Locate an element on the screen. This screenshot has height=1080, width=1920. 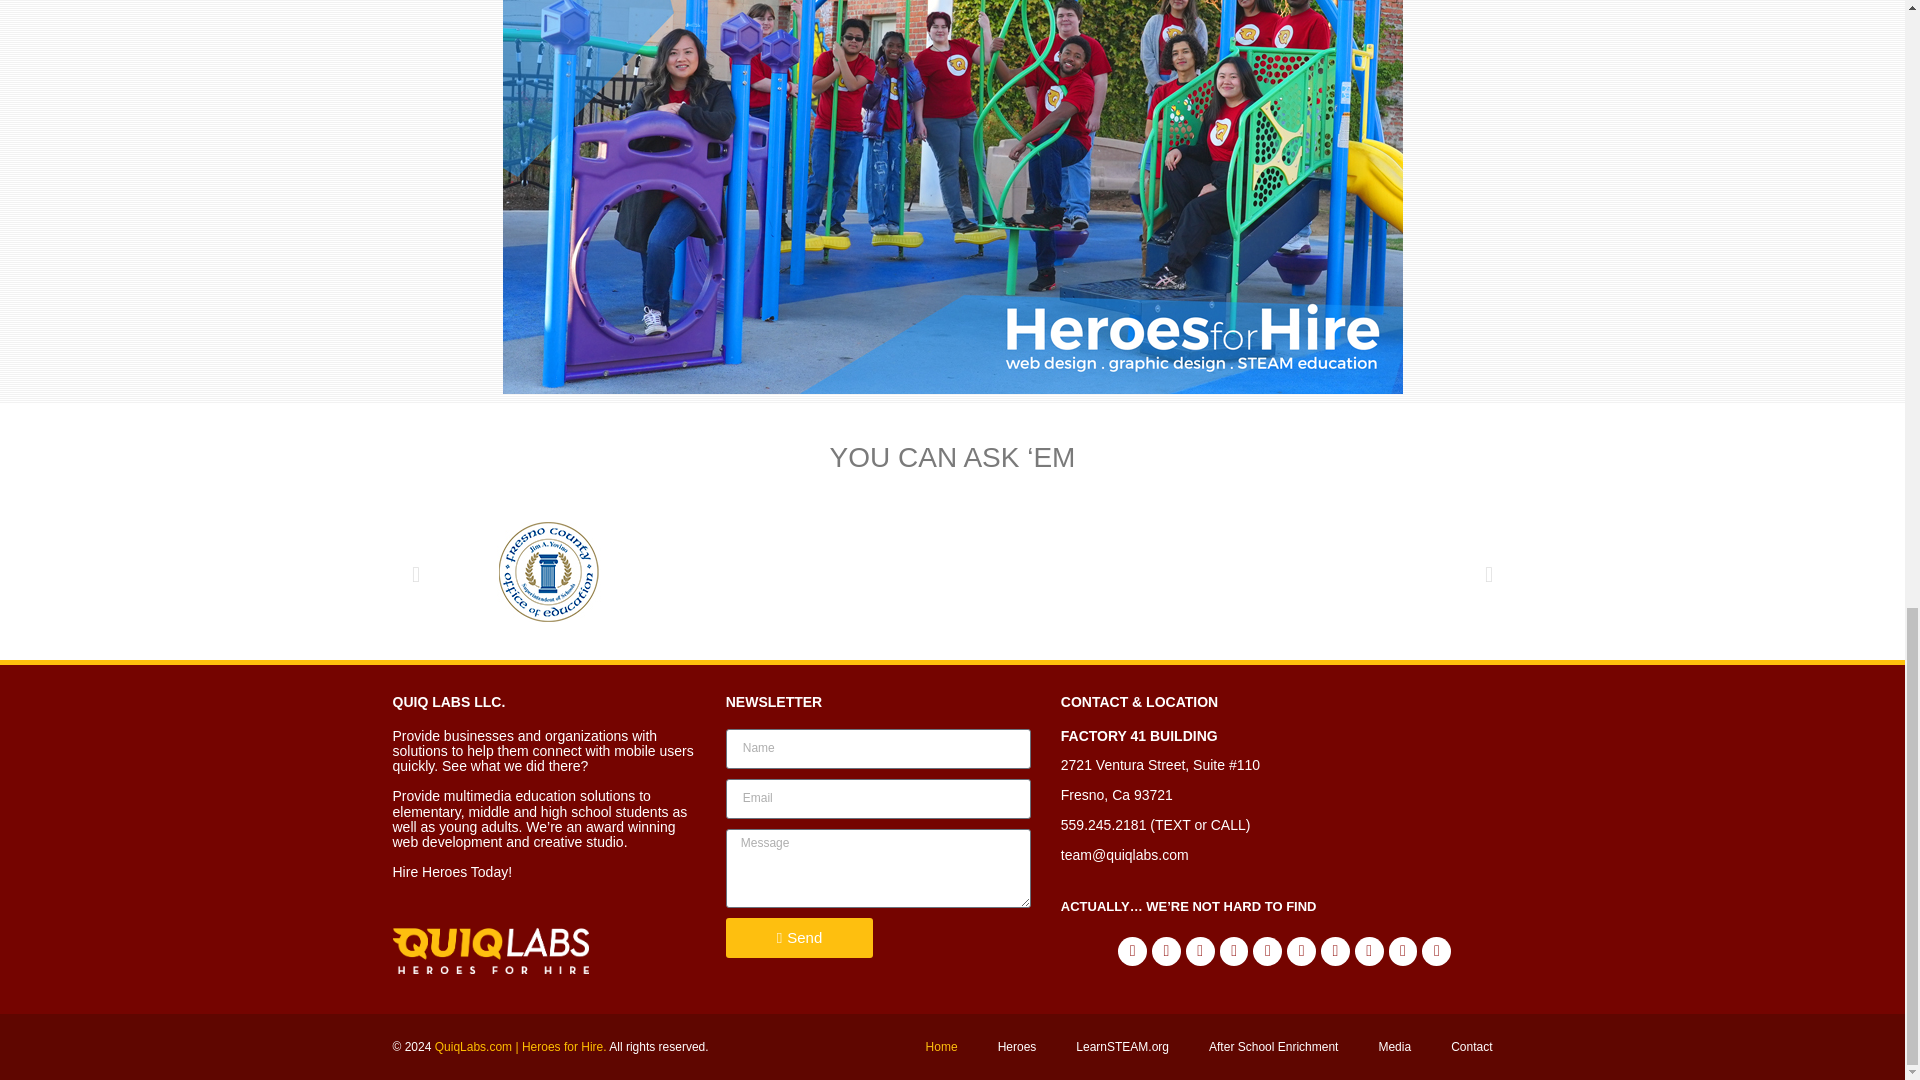
Send is located at coordinates (799, 938).